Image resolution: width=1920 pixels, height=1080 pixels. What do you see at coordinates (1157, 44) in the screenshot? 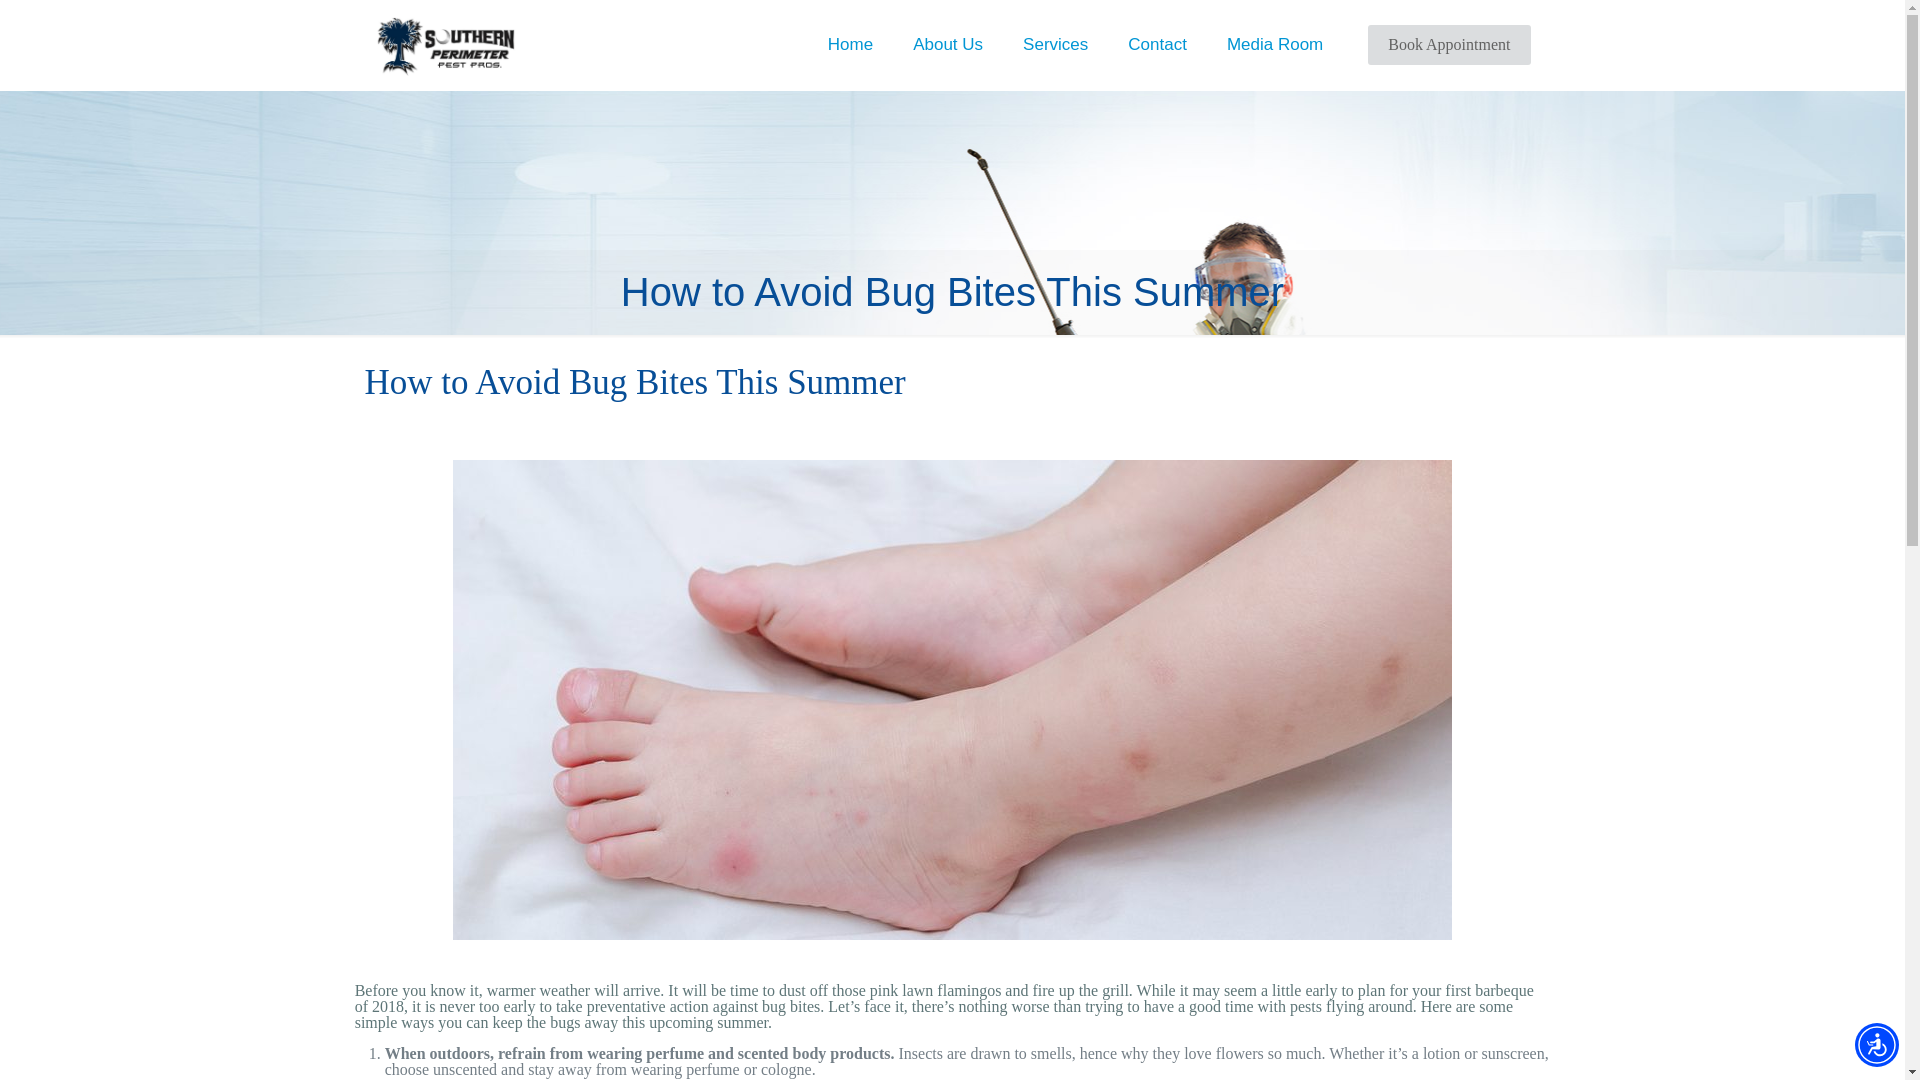
I see `Contact` at bounding box center [1157, 44].